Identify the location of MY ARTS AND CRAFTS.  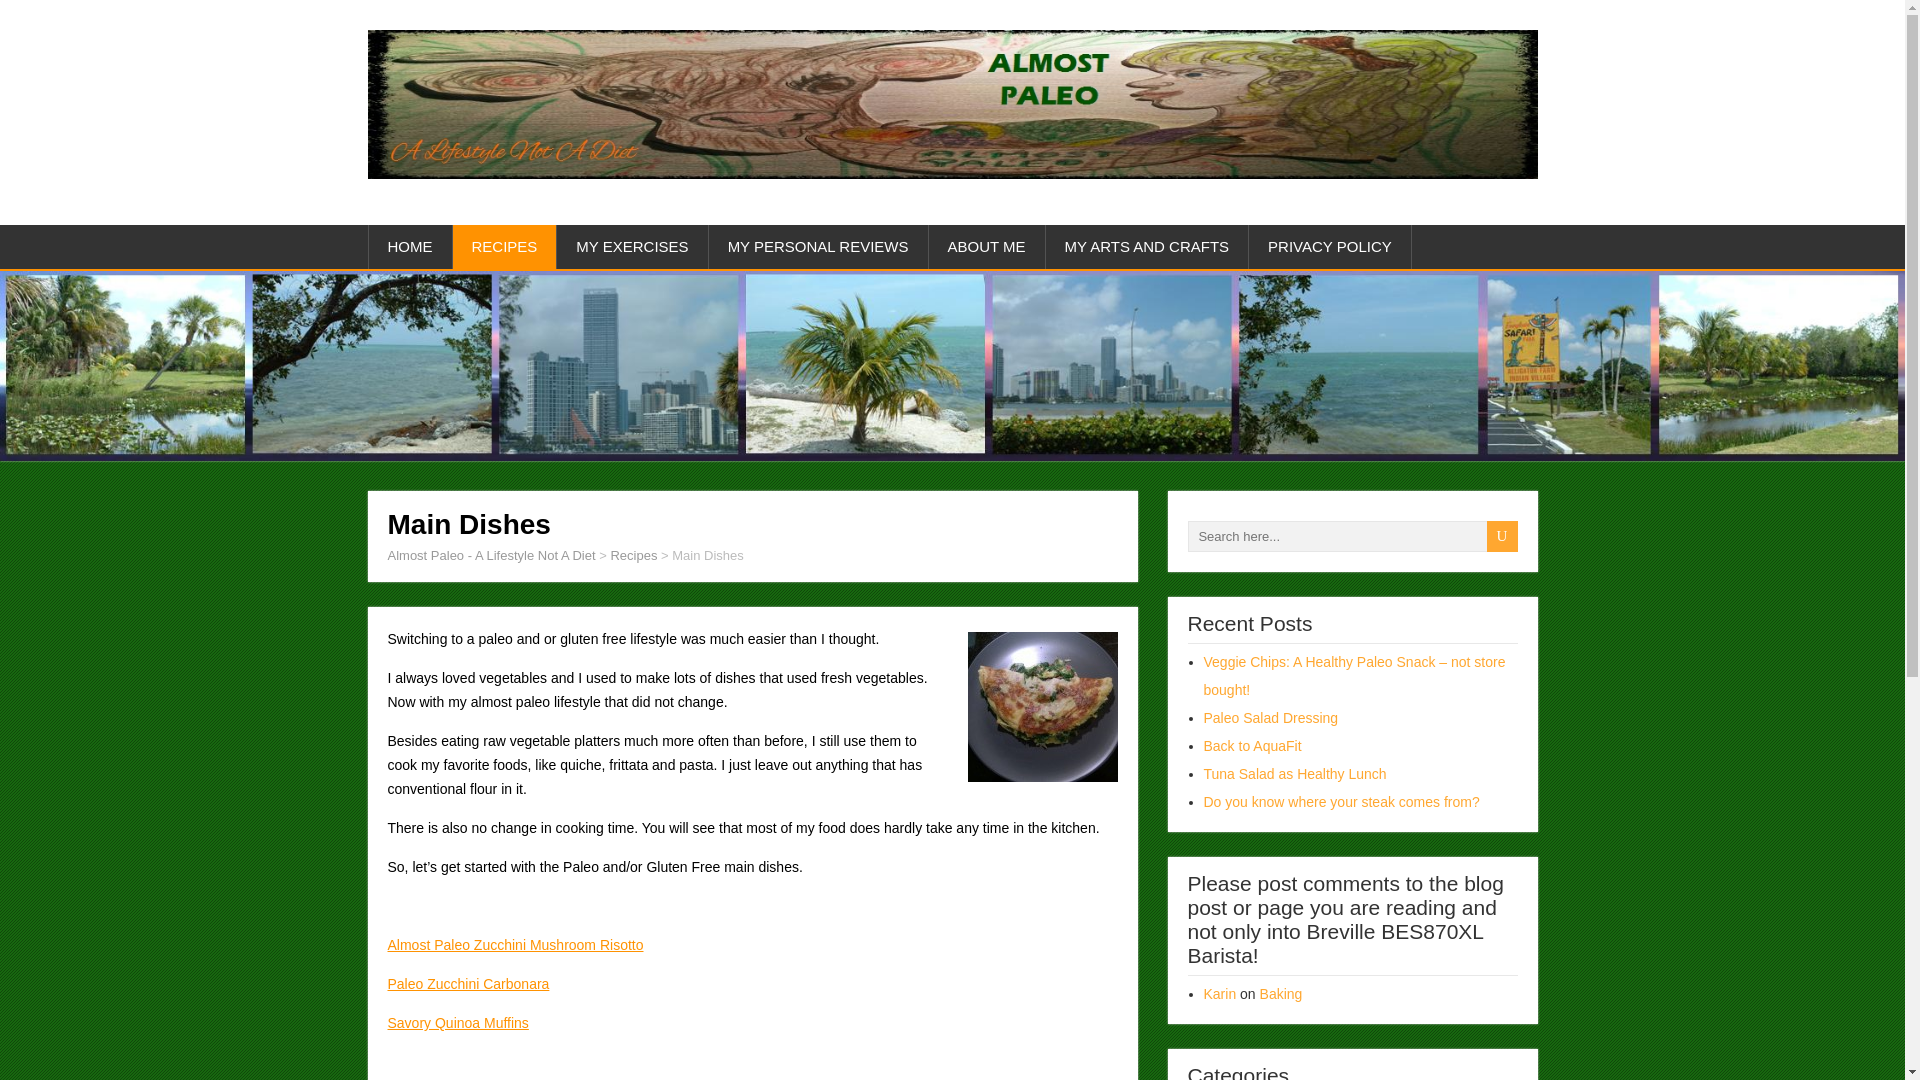
(1148, 246).